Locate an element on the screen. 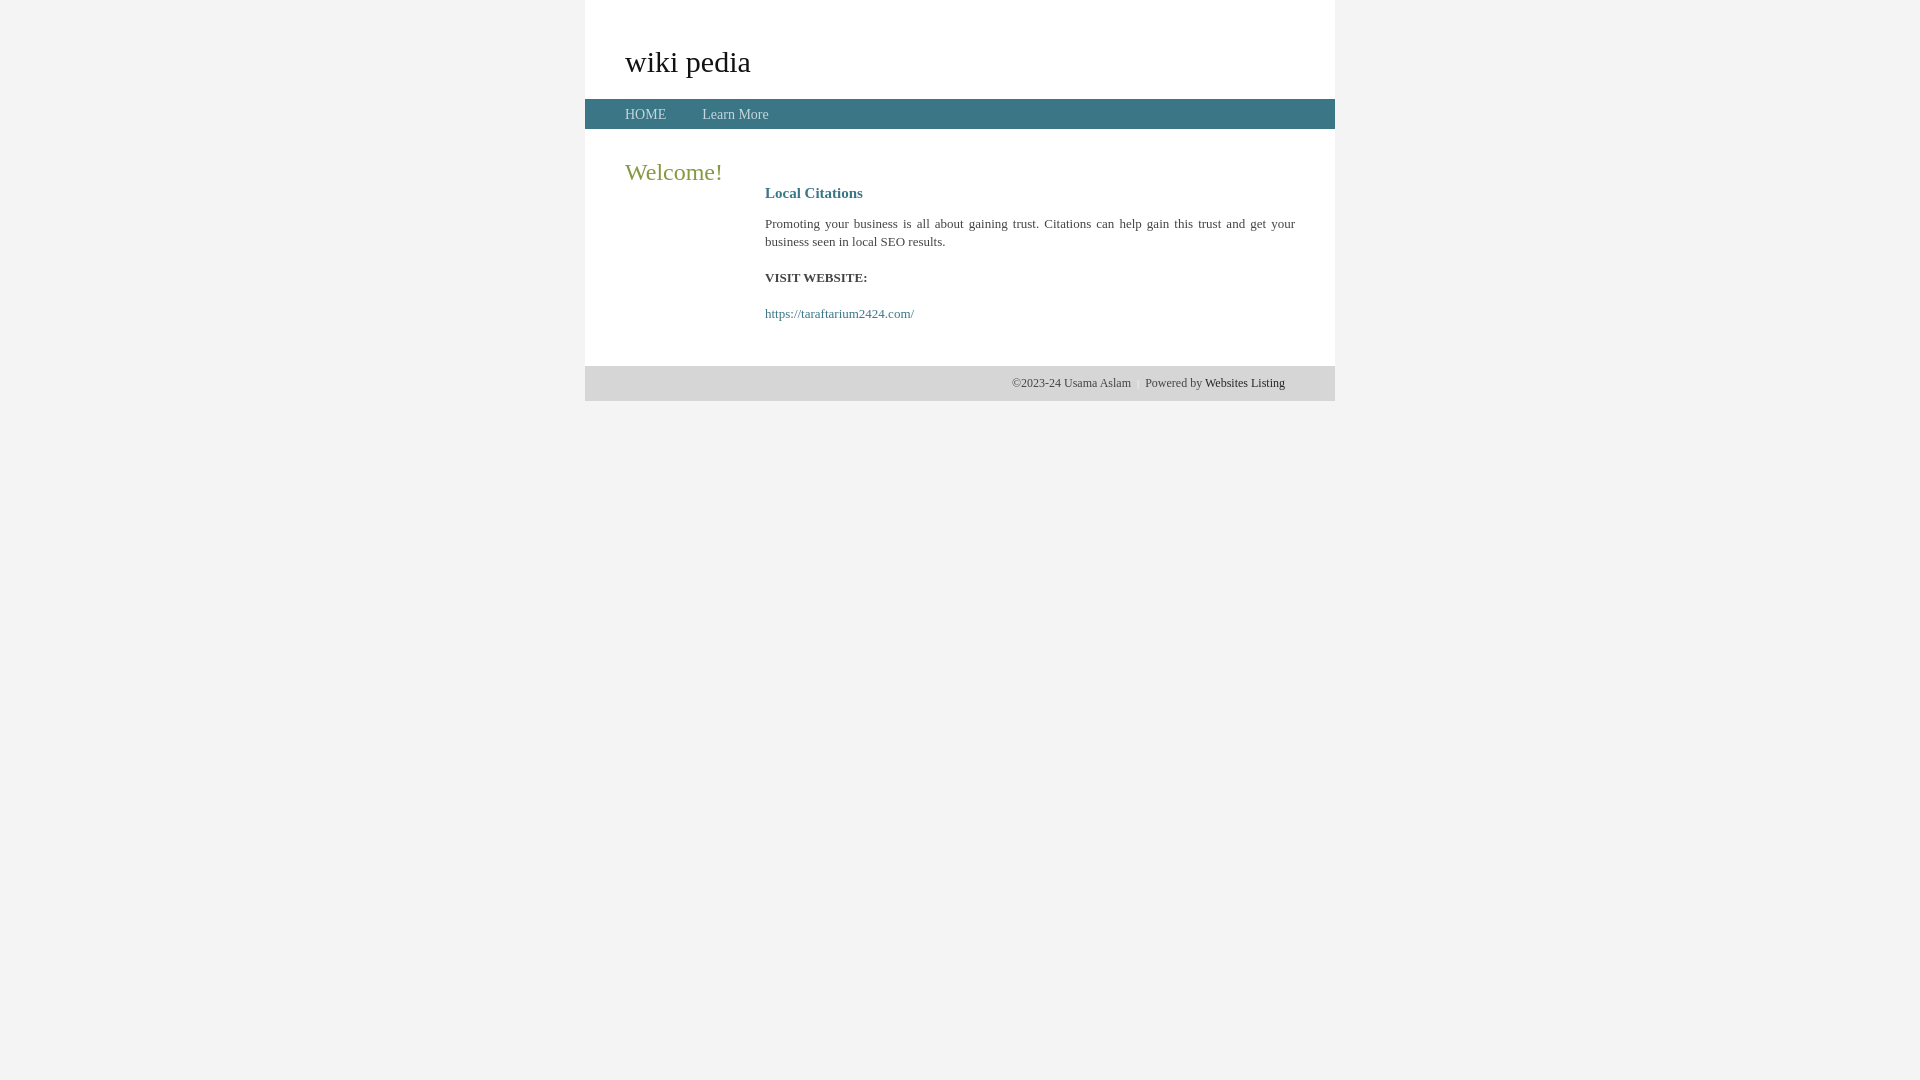 The image size is (1920, 1080). https://taraftarium2424.com/ is located at coordinates (840, 314).